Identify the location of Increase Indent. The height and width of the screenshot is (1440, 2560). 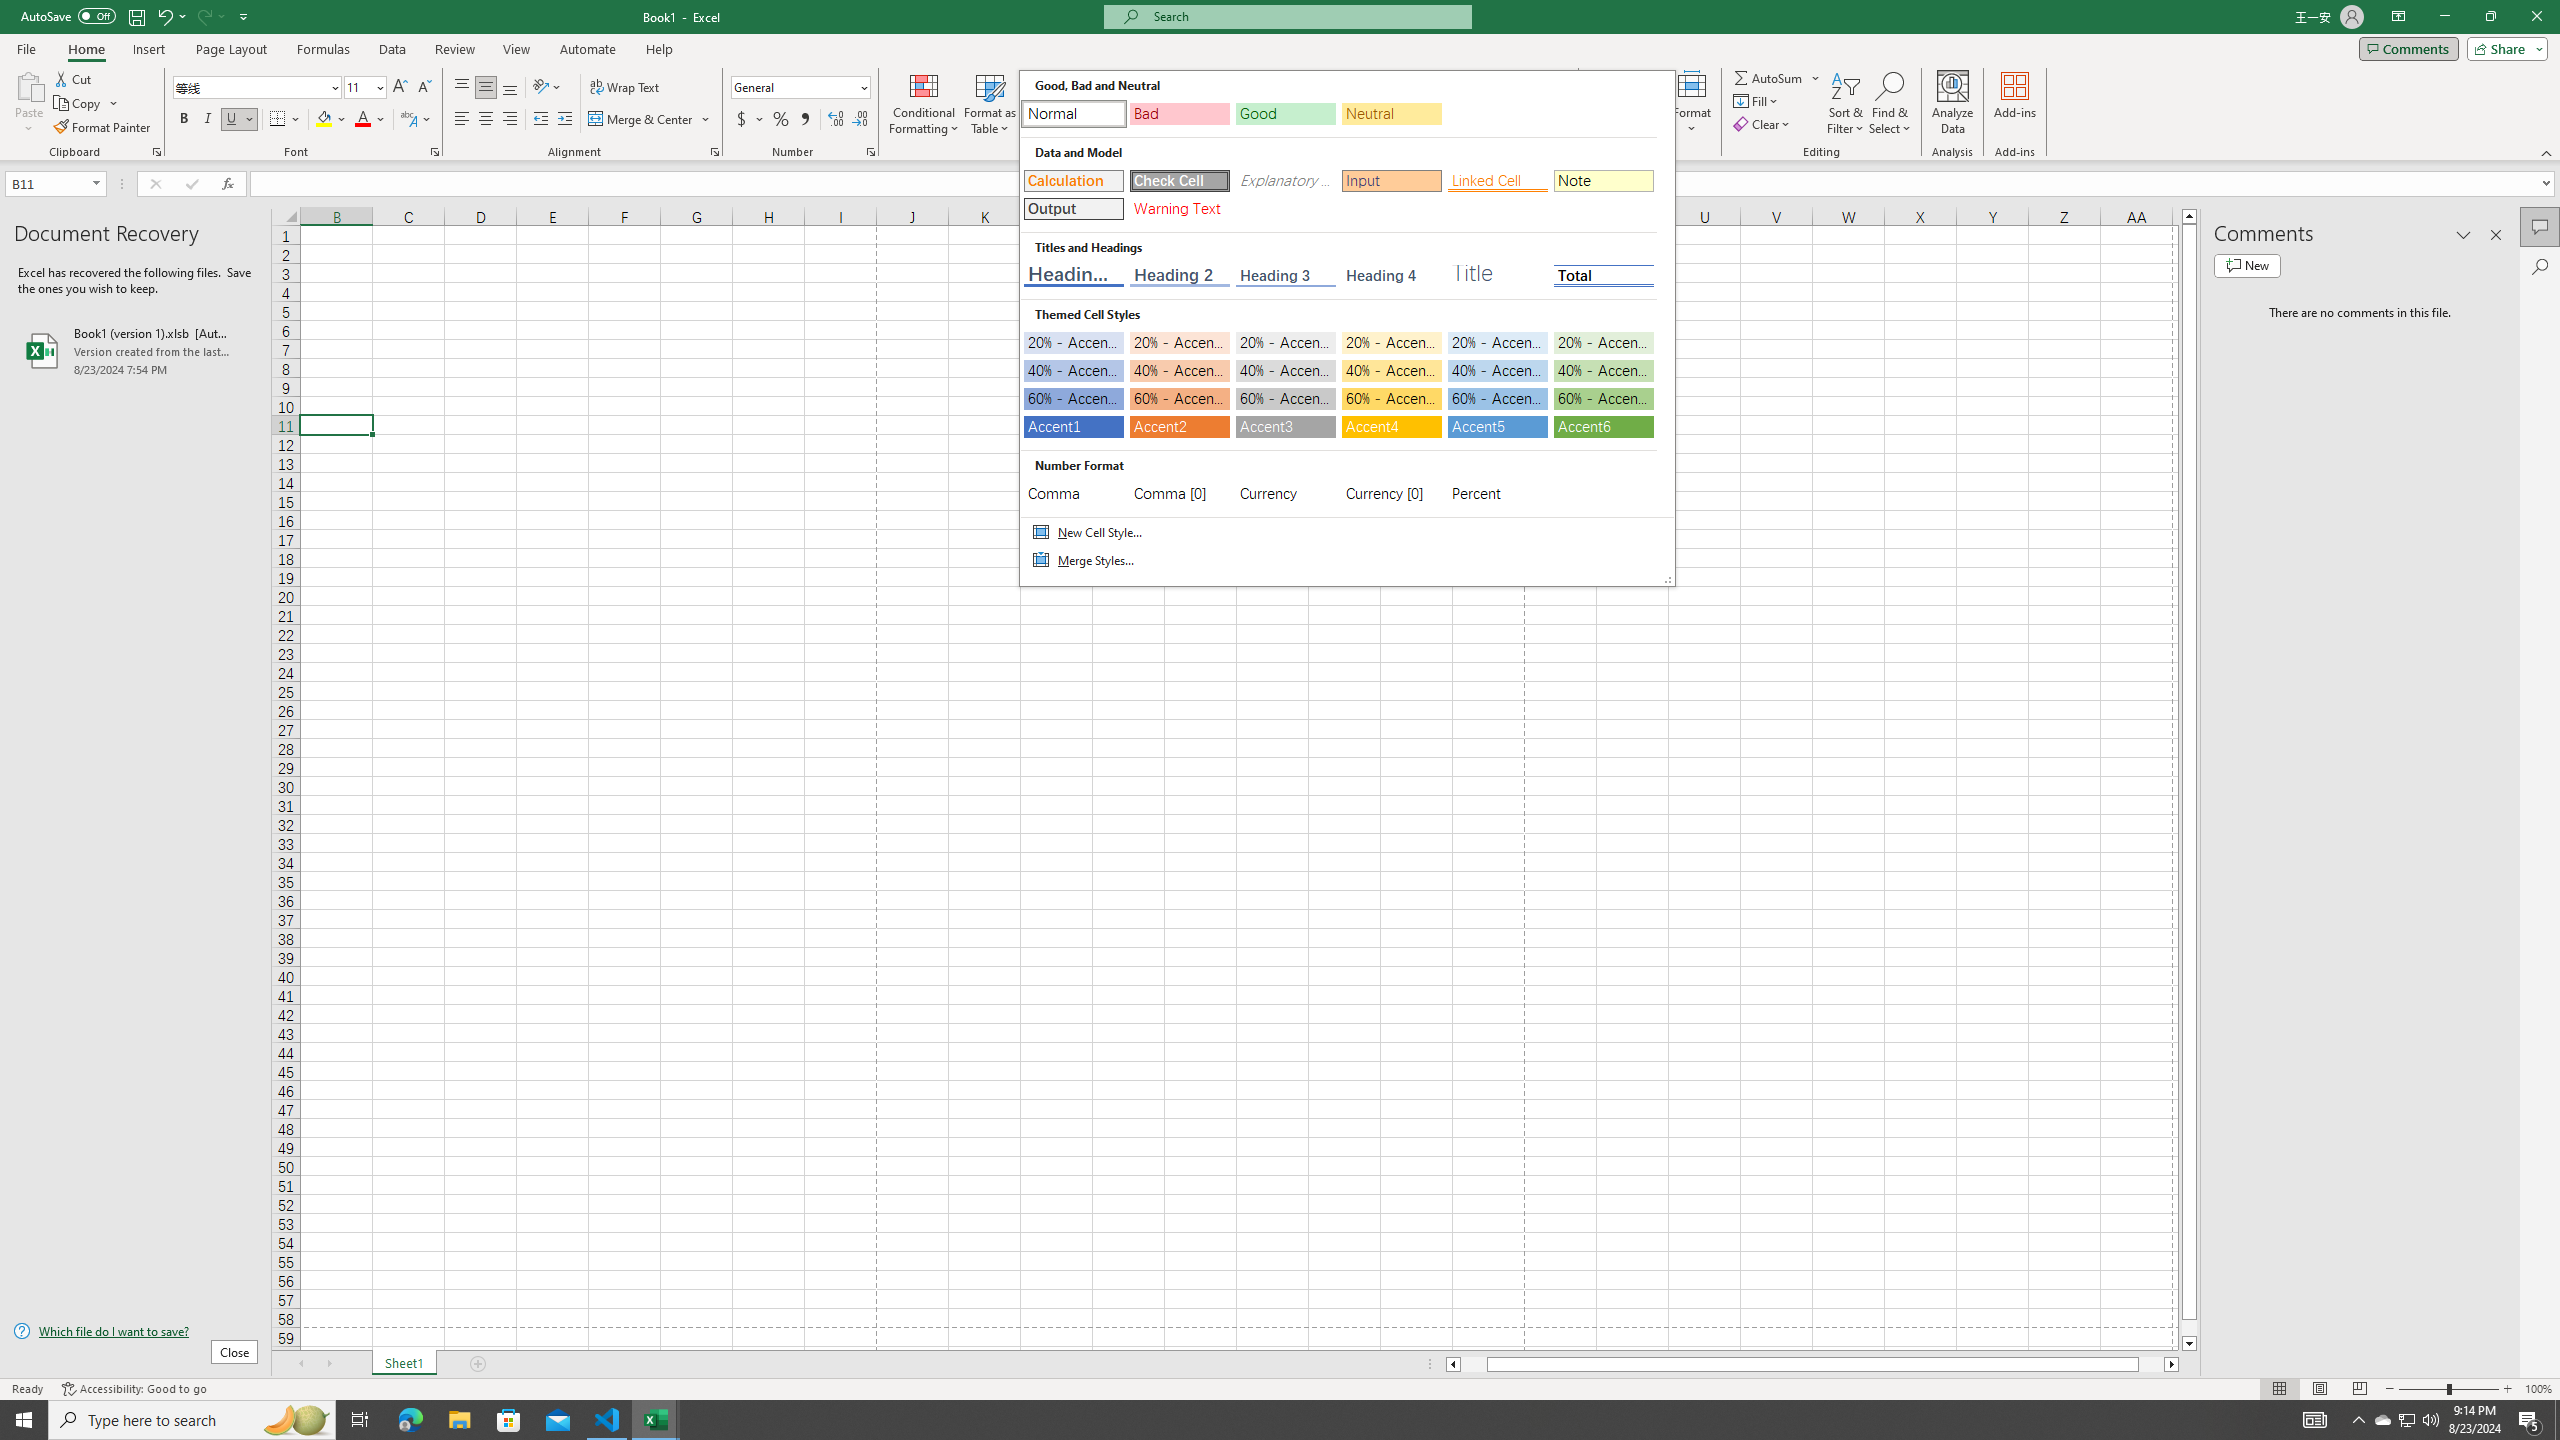
(564, 120).